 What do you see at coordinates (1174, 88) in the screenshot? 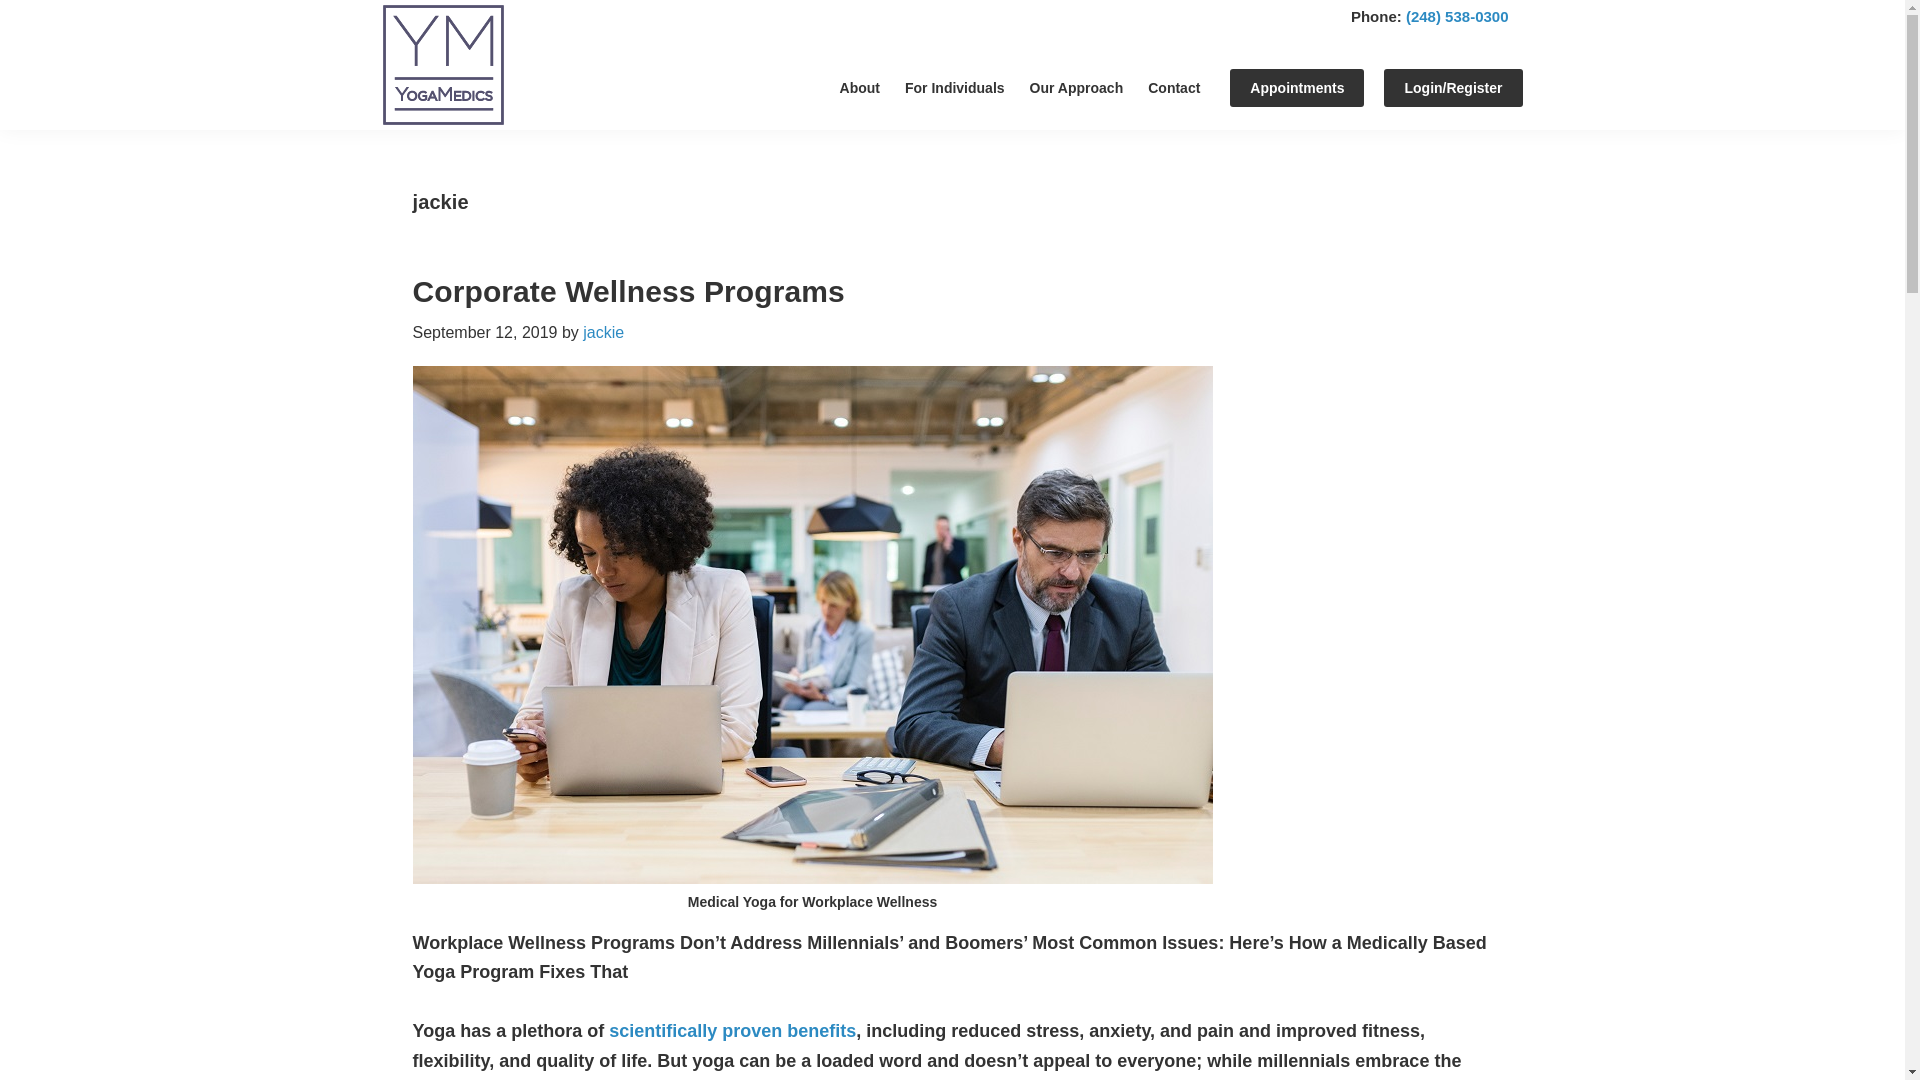
I see `Contact` at bounding box center [1174, 88].